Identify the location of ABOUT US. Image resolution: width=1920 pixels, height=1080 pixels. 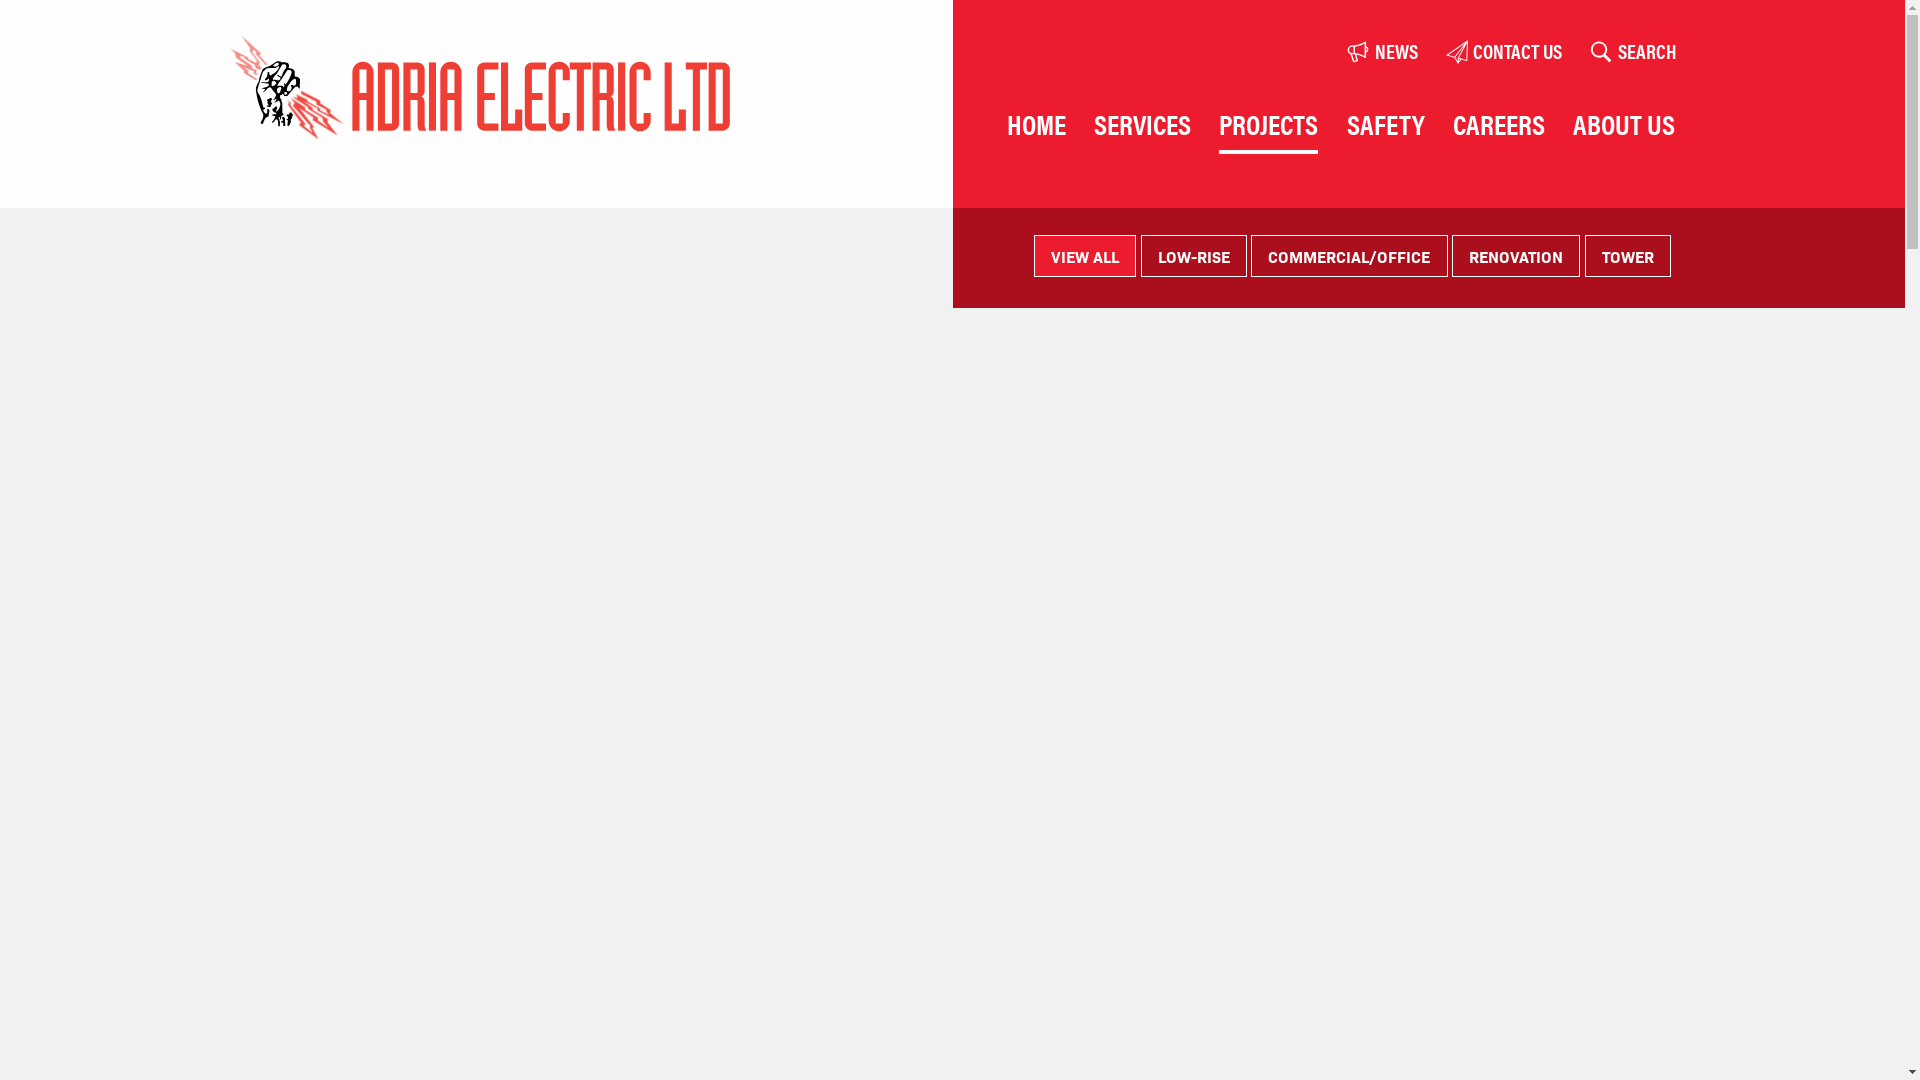
(1624, 123).